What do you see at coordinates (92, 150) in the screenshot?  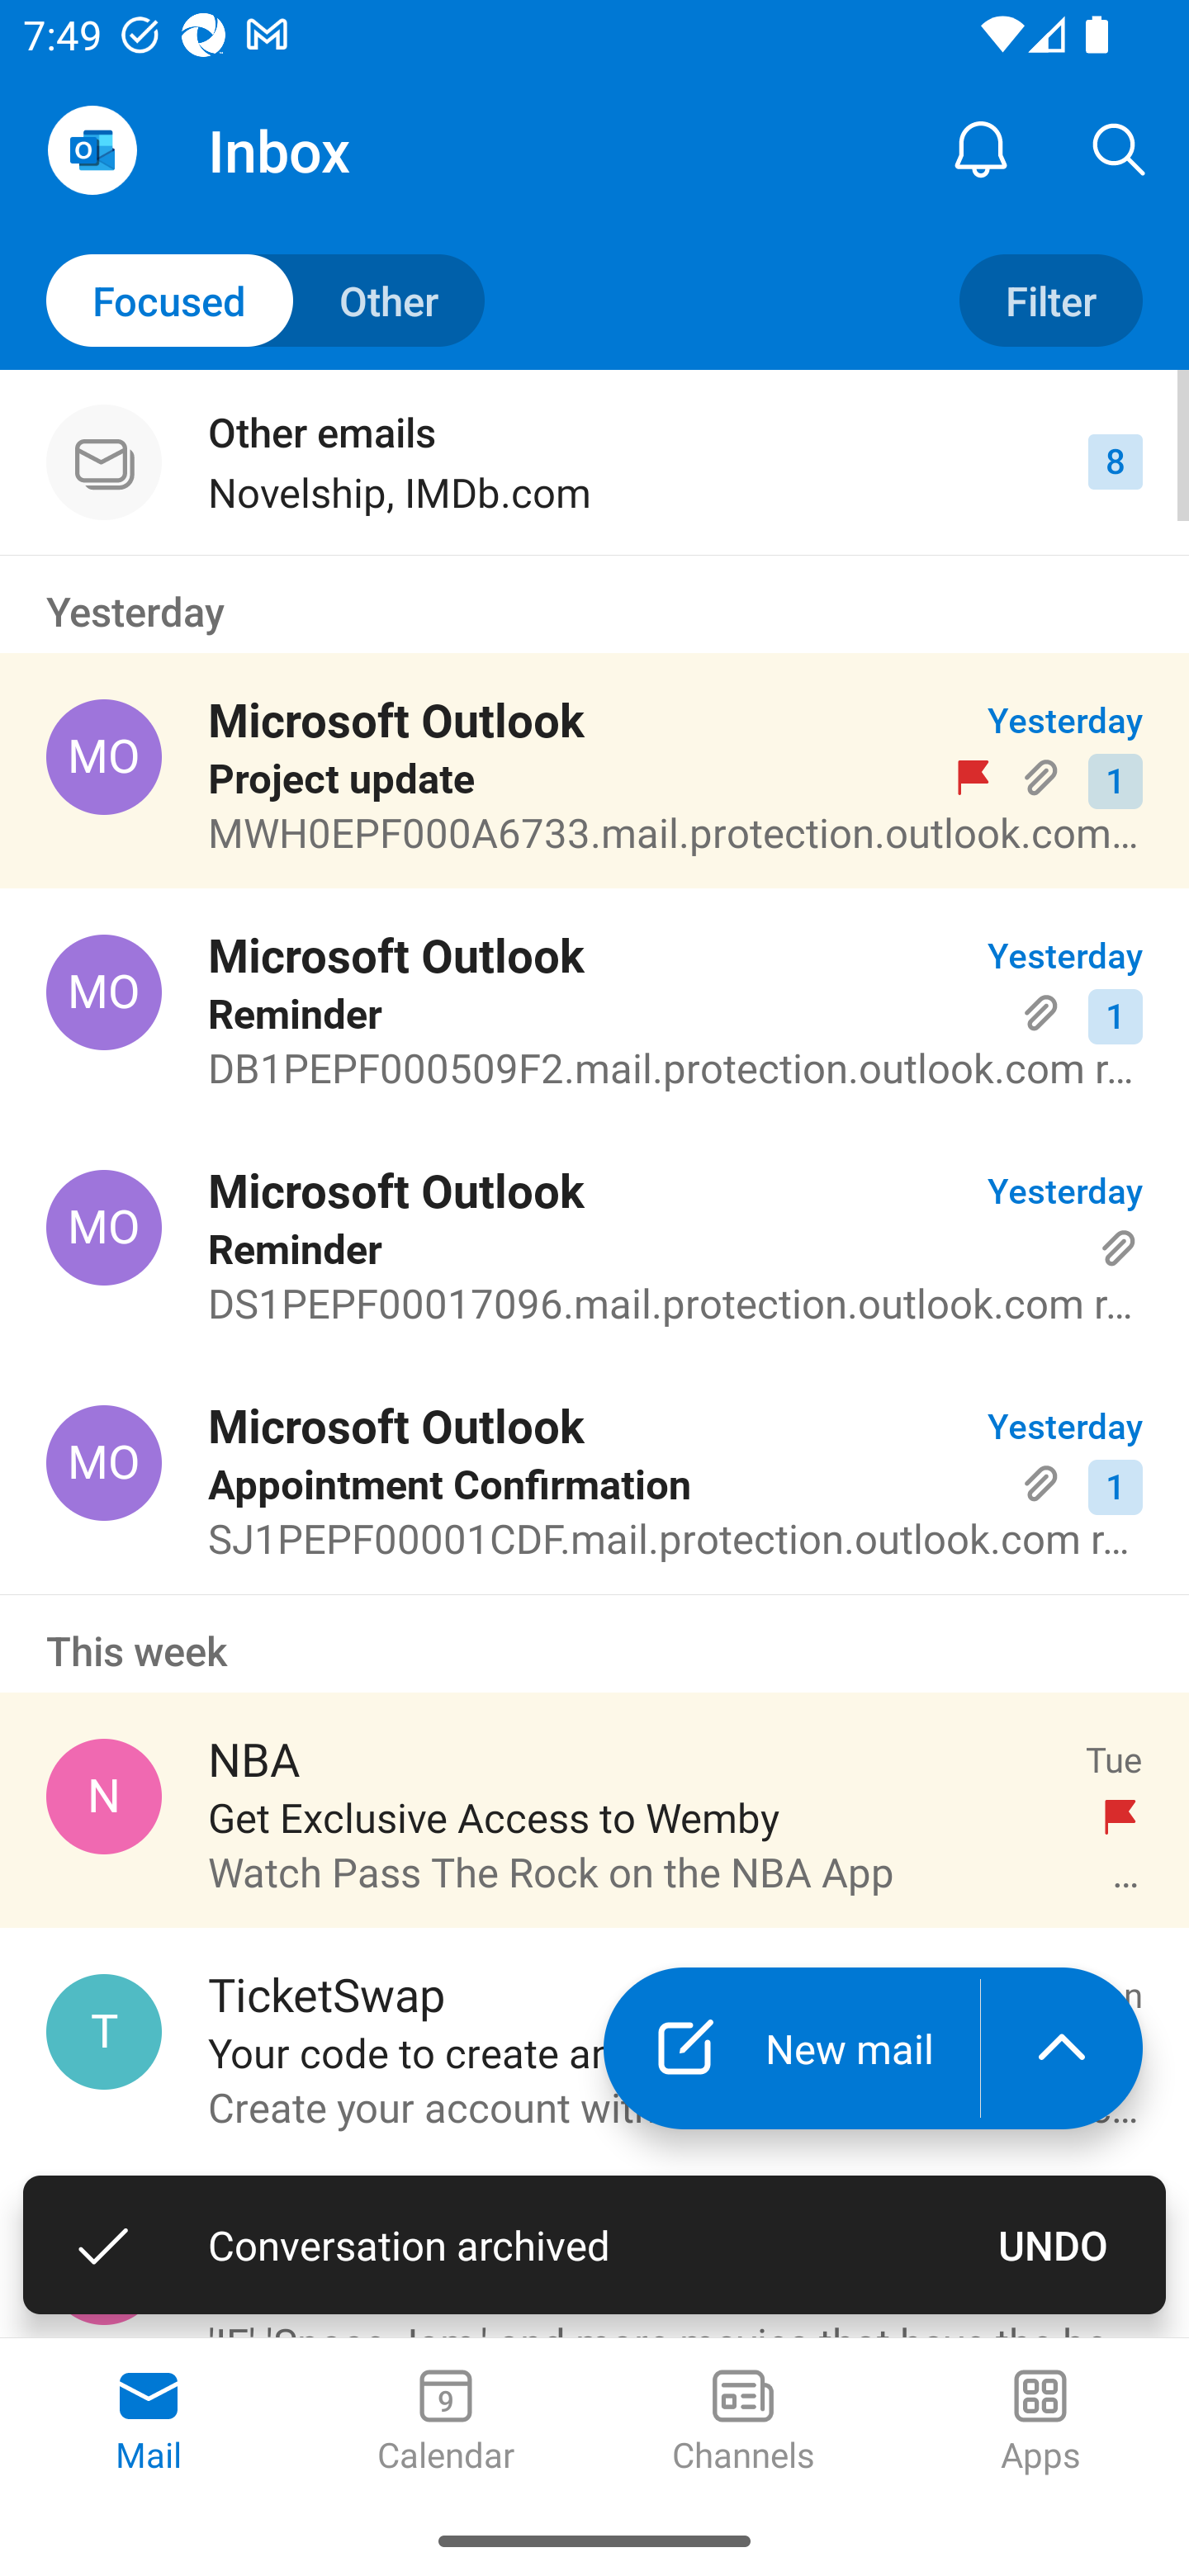 I see `Open Navigation Drawer` at bounding box center [92, 150].